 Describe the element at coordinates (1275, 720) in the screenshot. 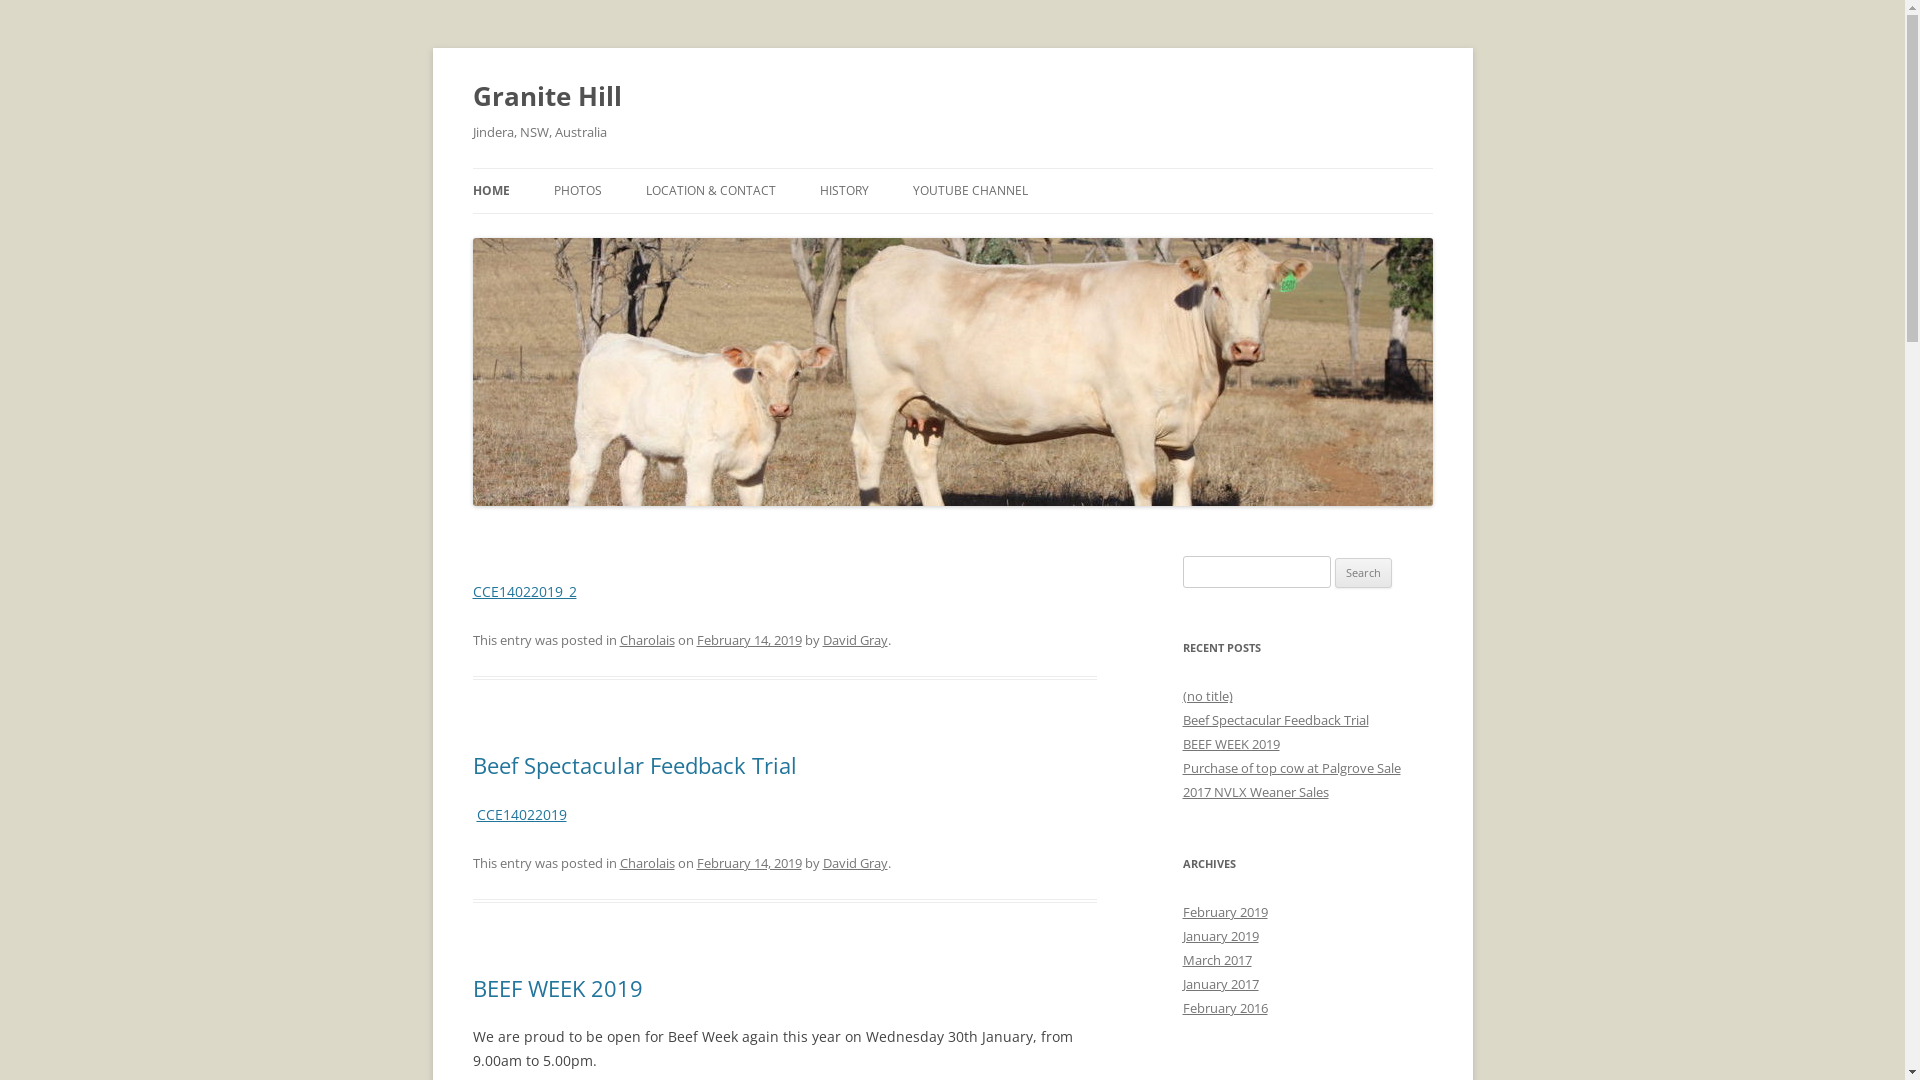

I see `Beef Spectacular Feedback Trial` at that location.